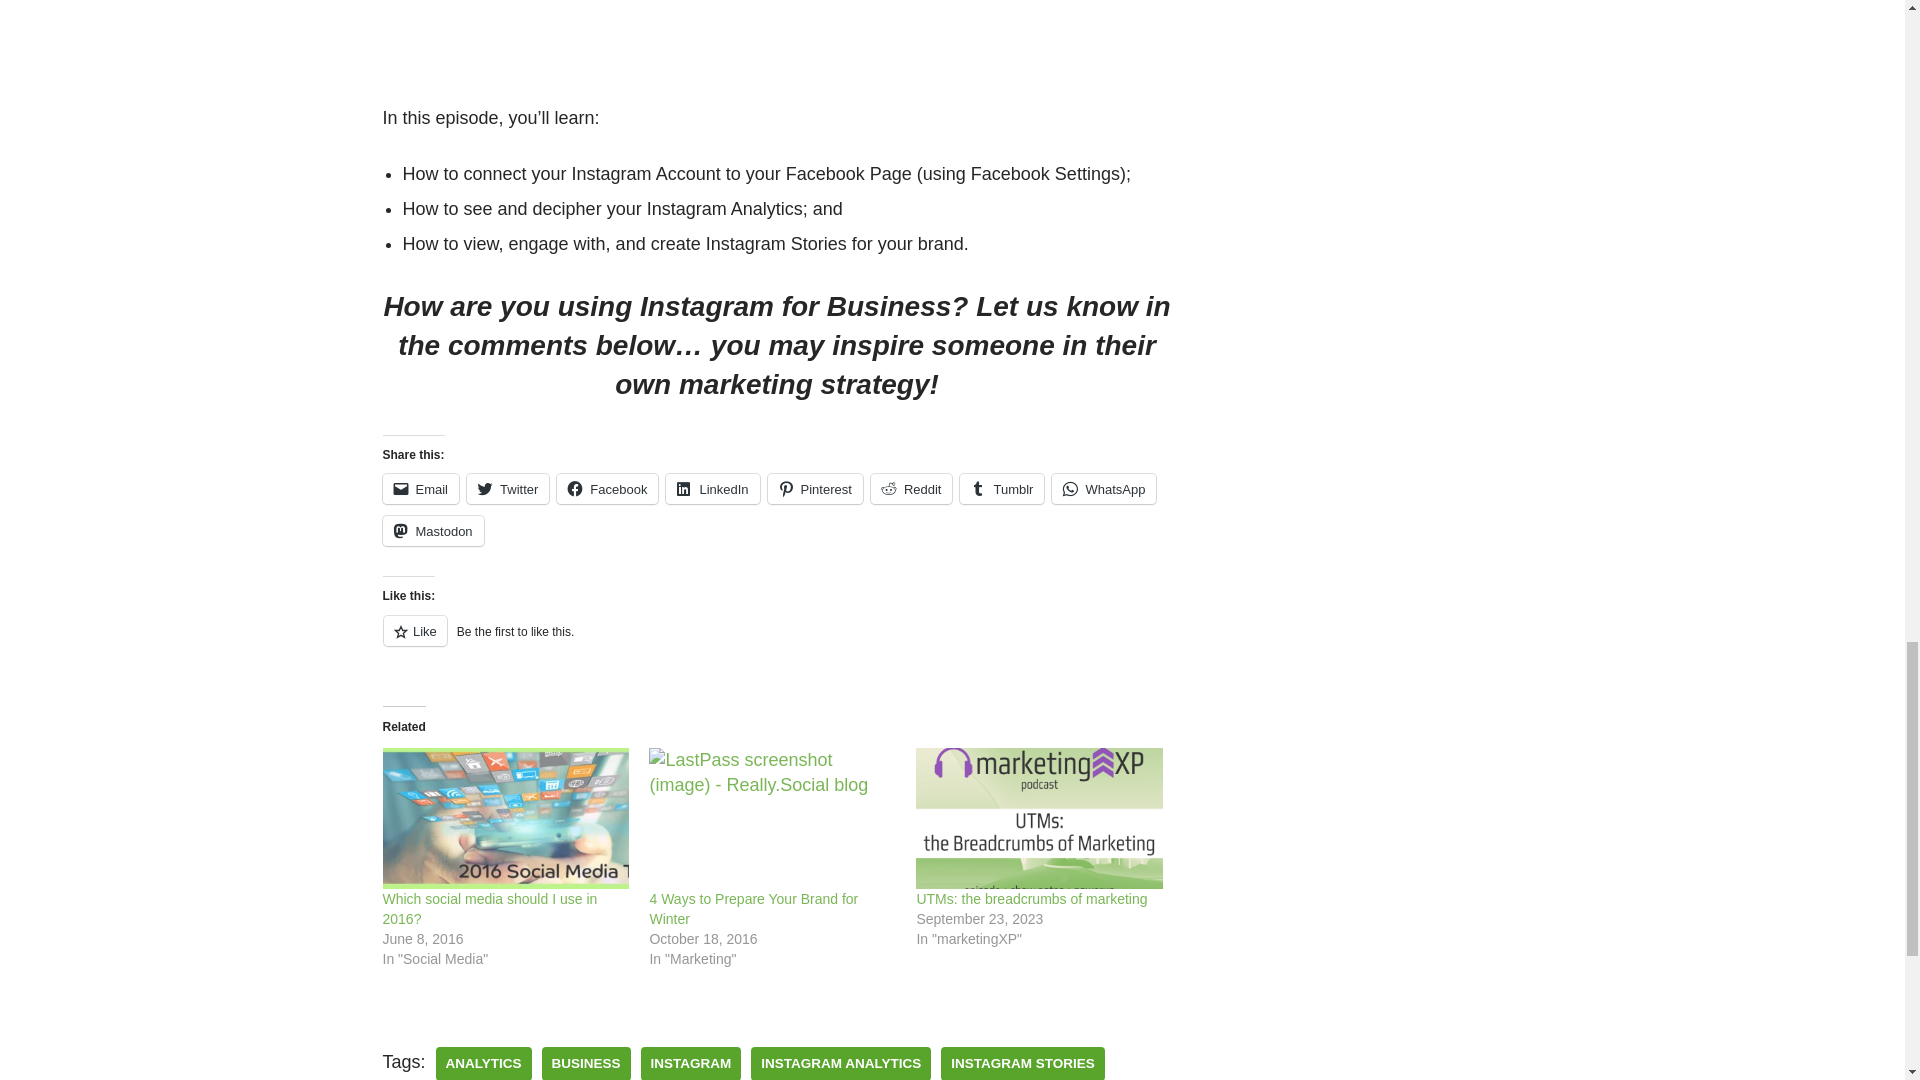 The height and width of the screenshot is (1080, 1920). I want to click on Which social media should I use in 2016?, so click(490, 908).